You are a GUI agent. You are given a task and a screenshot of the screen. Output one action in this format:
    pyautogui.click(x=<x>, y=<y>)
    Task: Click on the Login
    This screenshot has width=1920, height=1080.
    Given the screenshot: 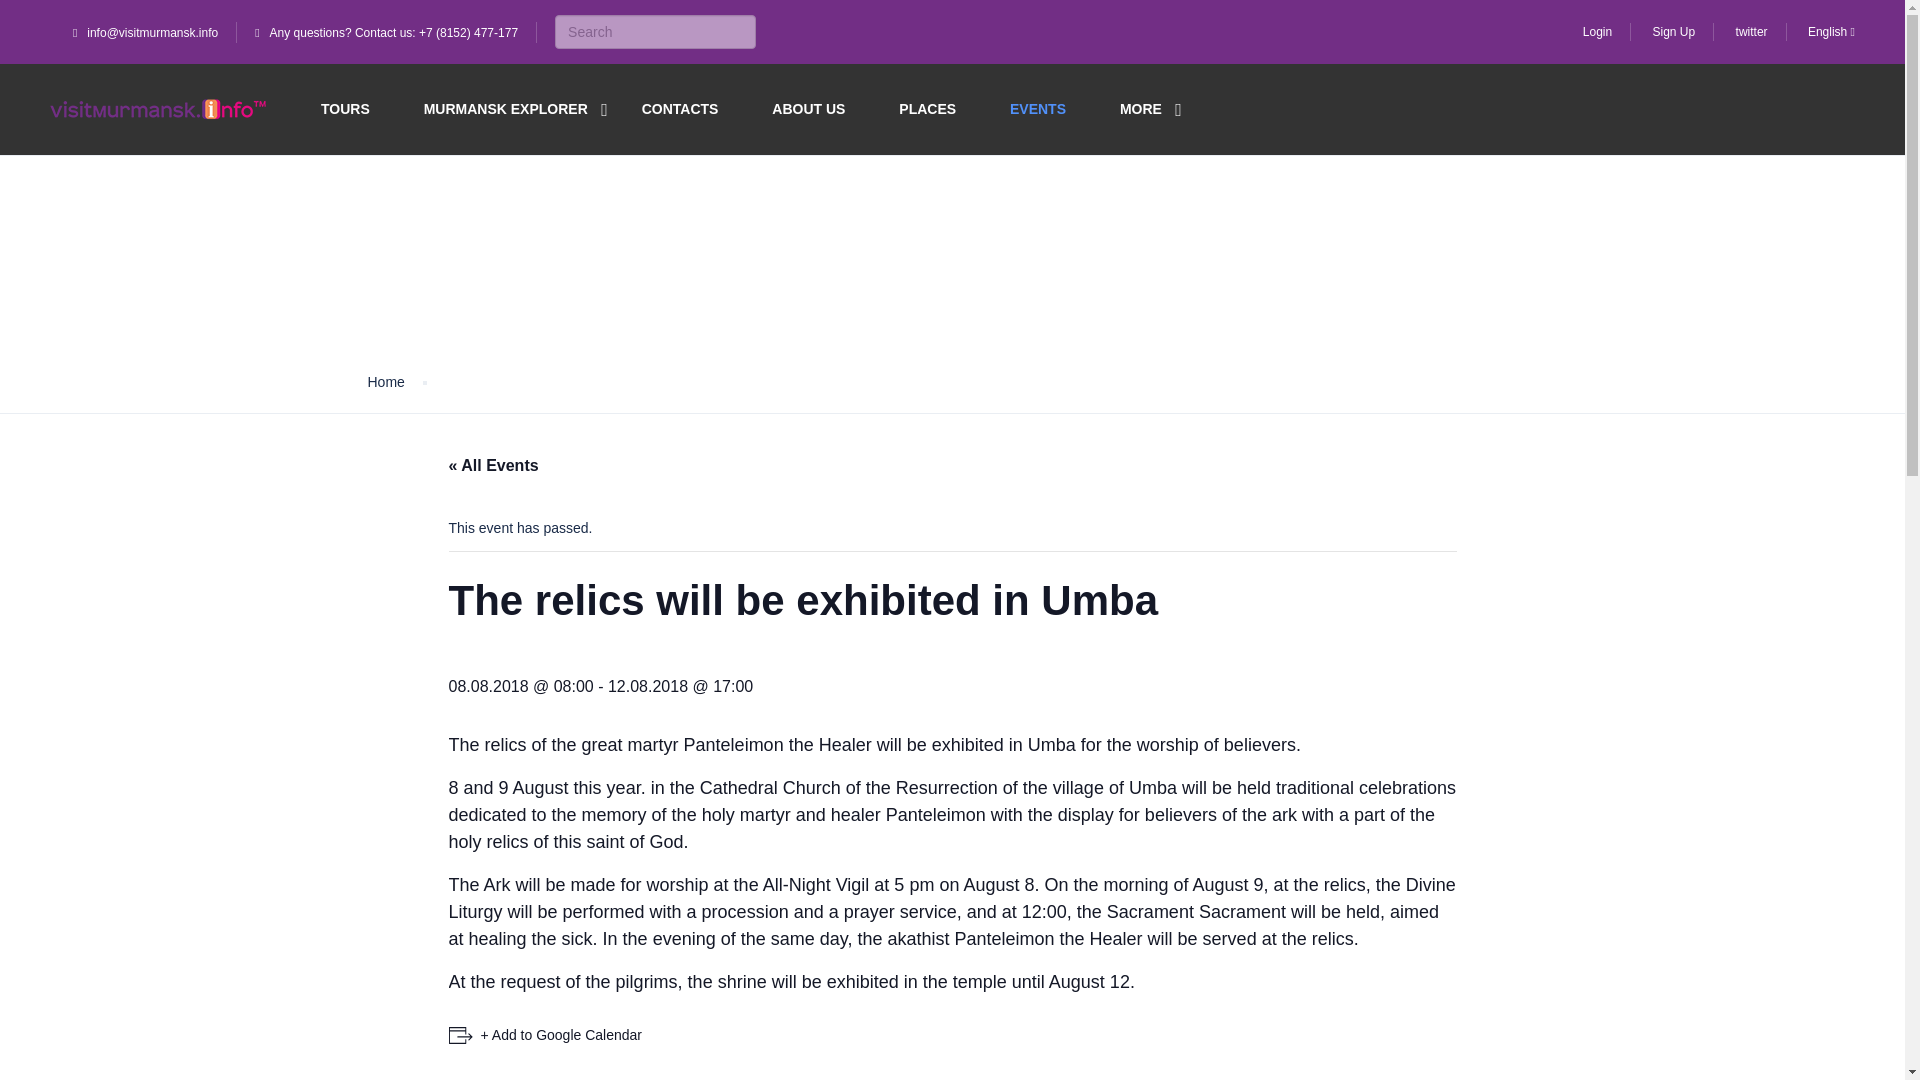 What is the action you would take?
    pyautogui.click(x=1597, y=31)
    